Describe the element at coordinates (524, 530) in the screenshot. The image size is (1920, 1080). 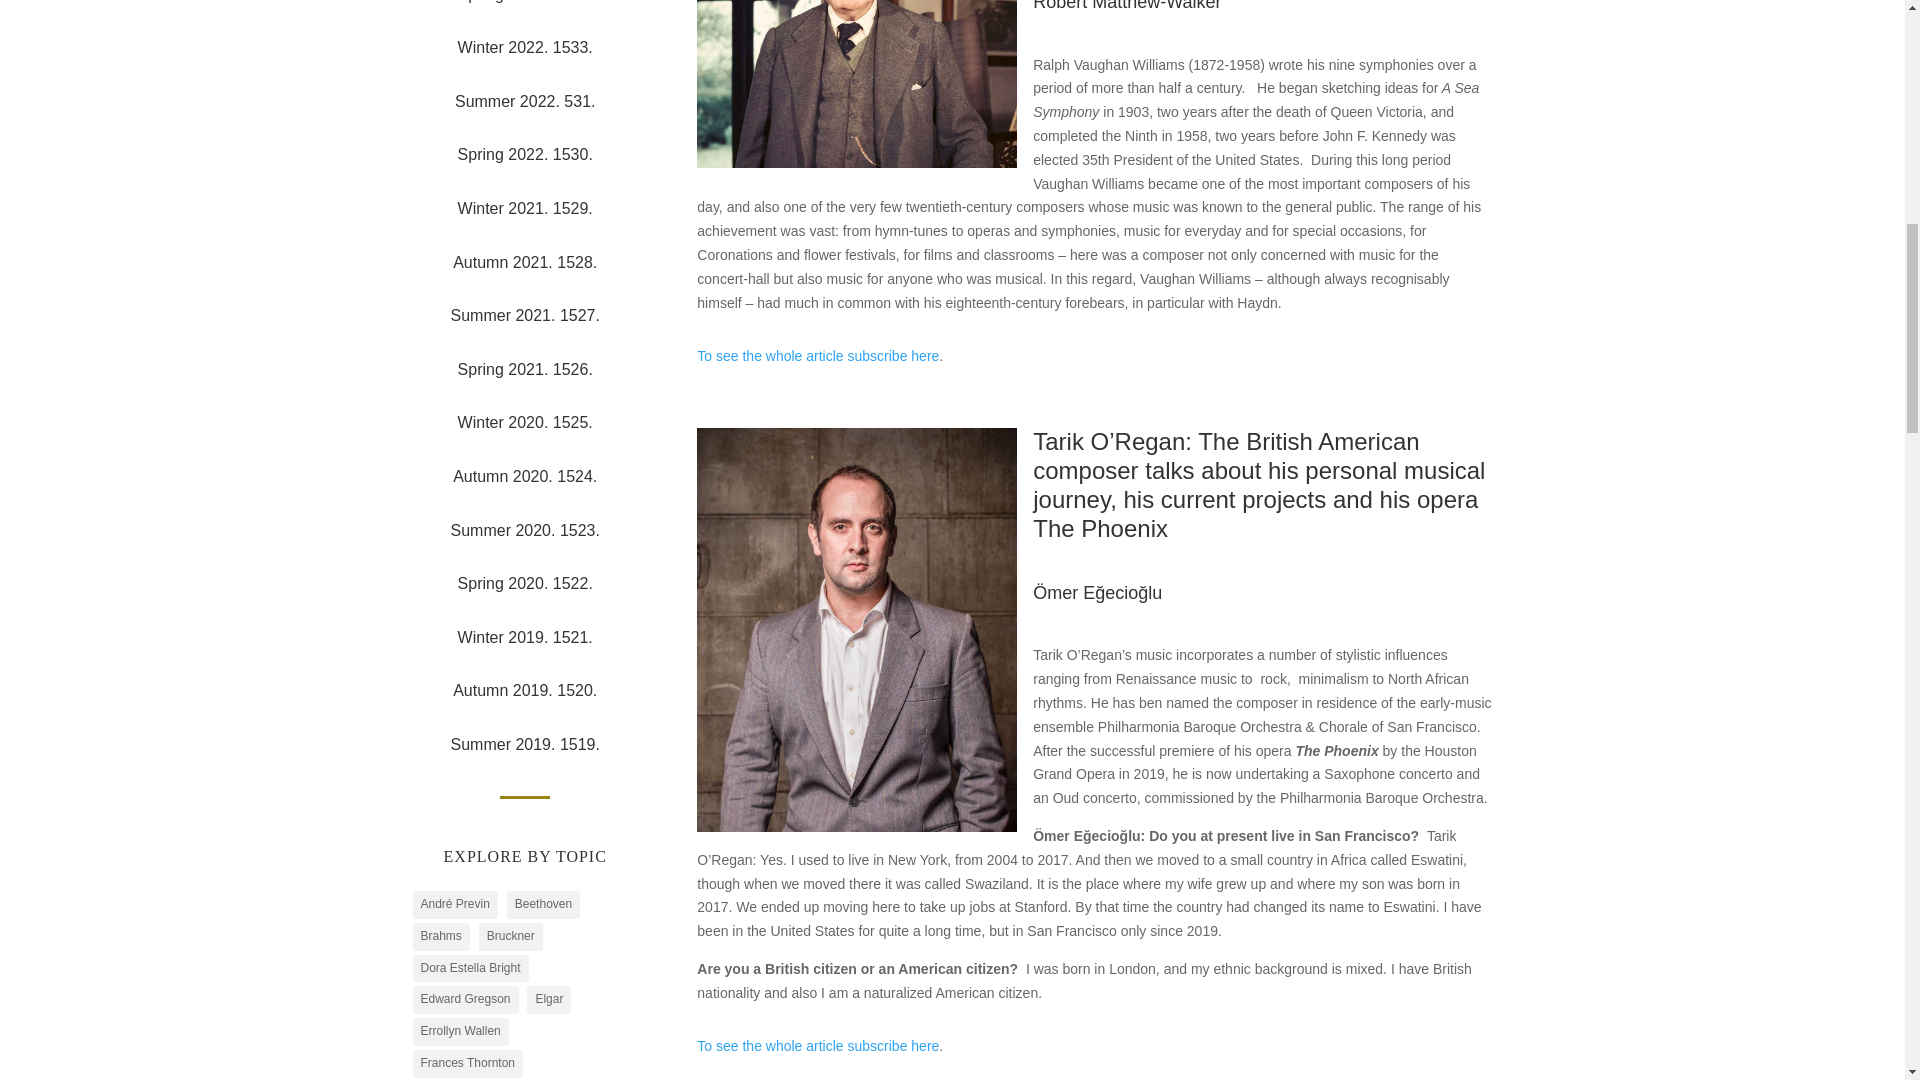
I see `Summer 2020. 1523.` at that location.